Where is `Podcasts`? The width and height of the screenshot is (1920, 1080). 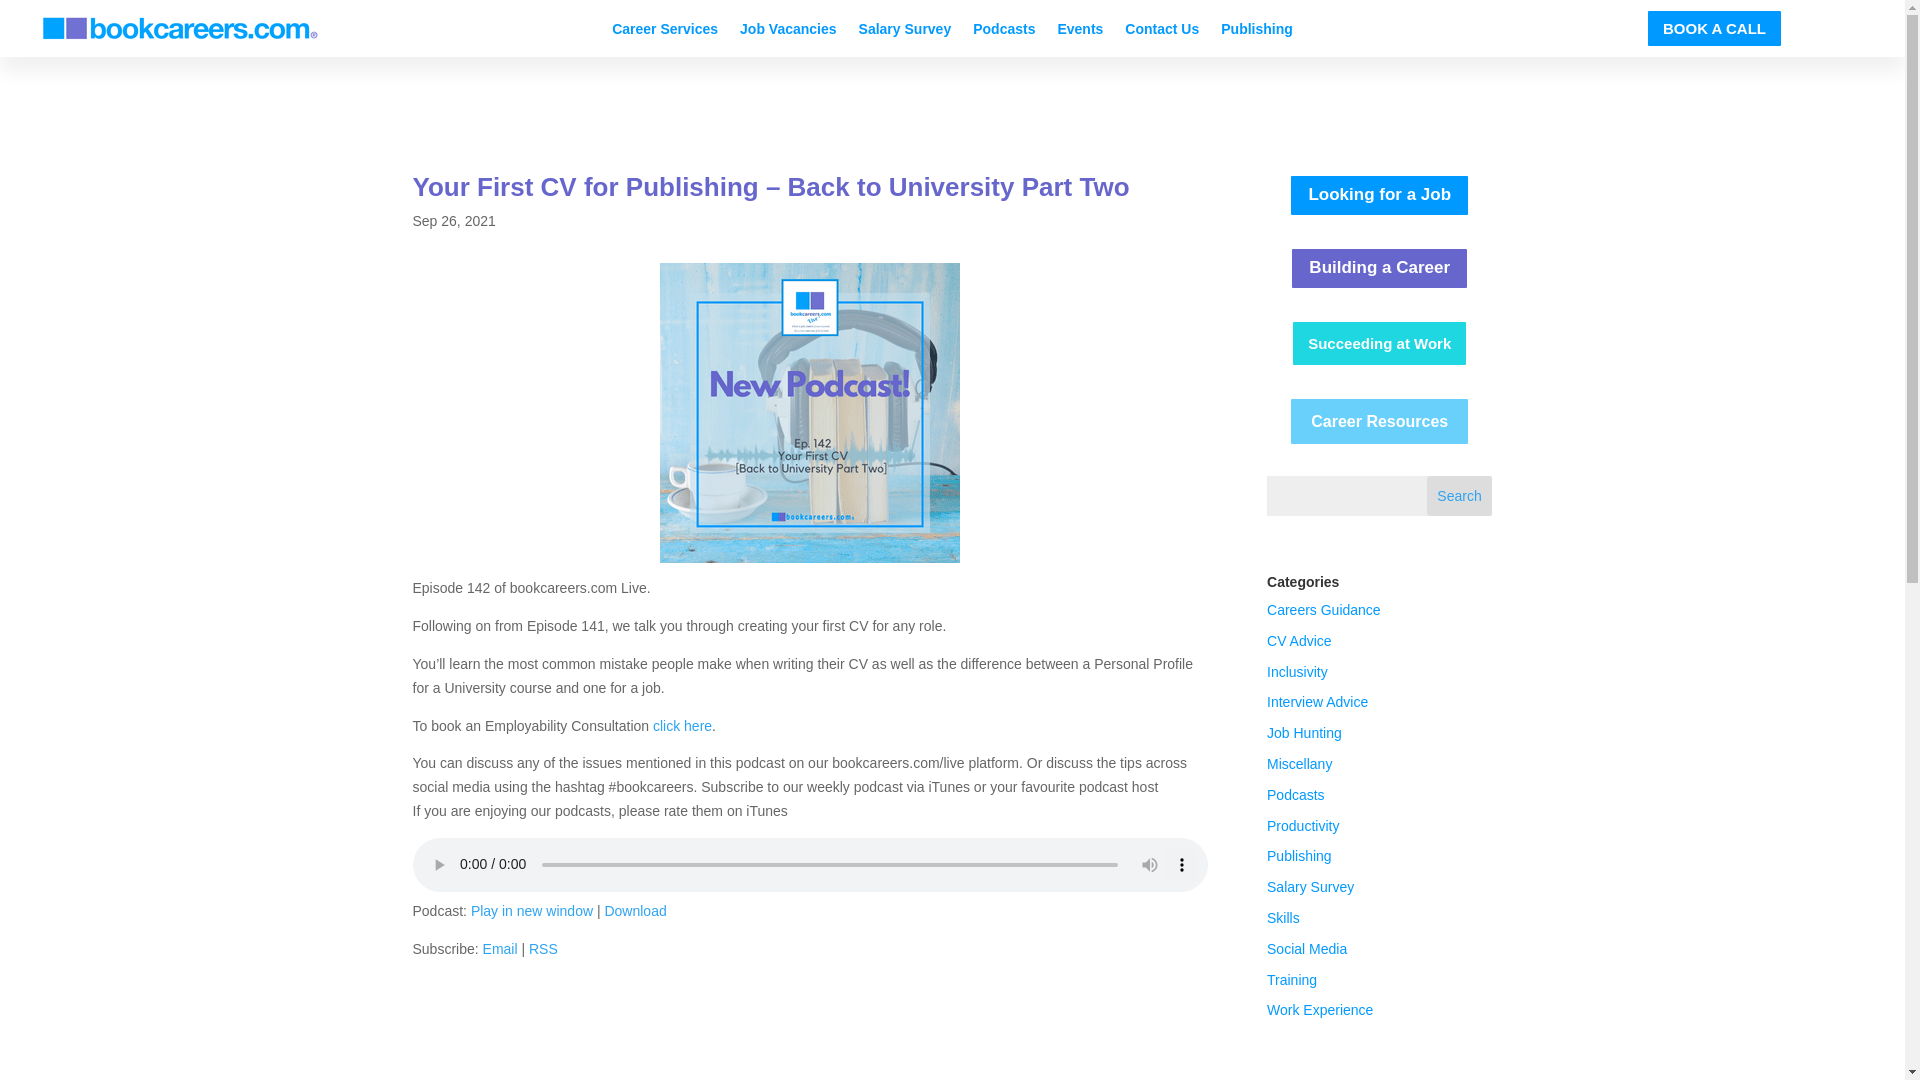 Podcasts is located at coordinates (1004, 32).